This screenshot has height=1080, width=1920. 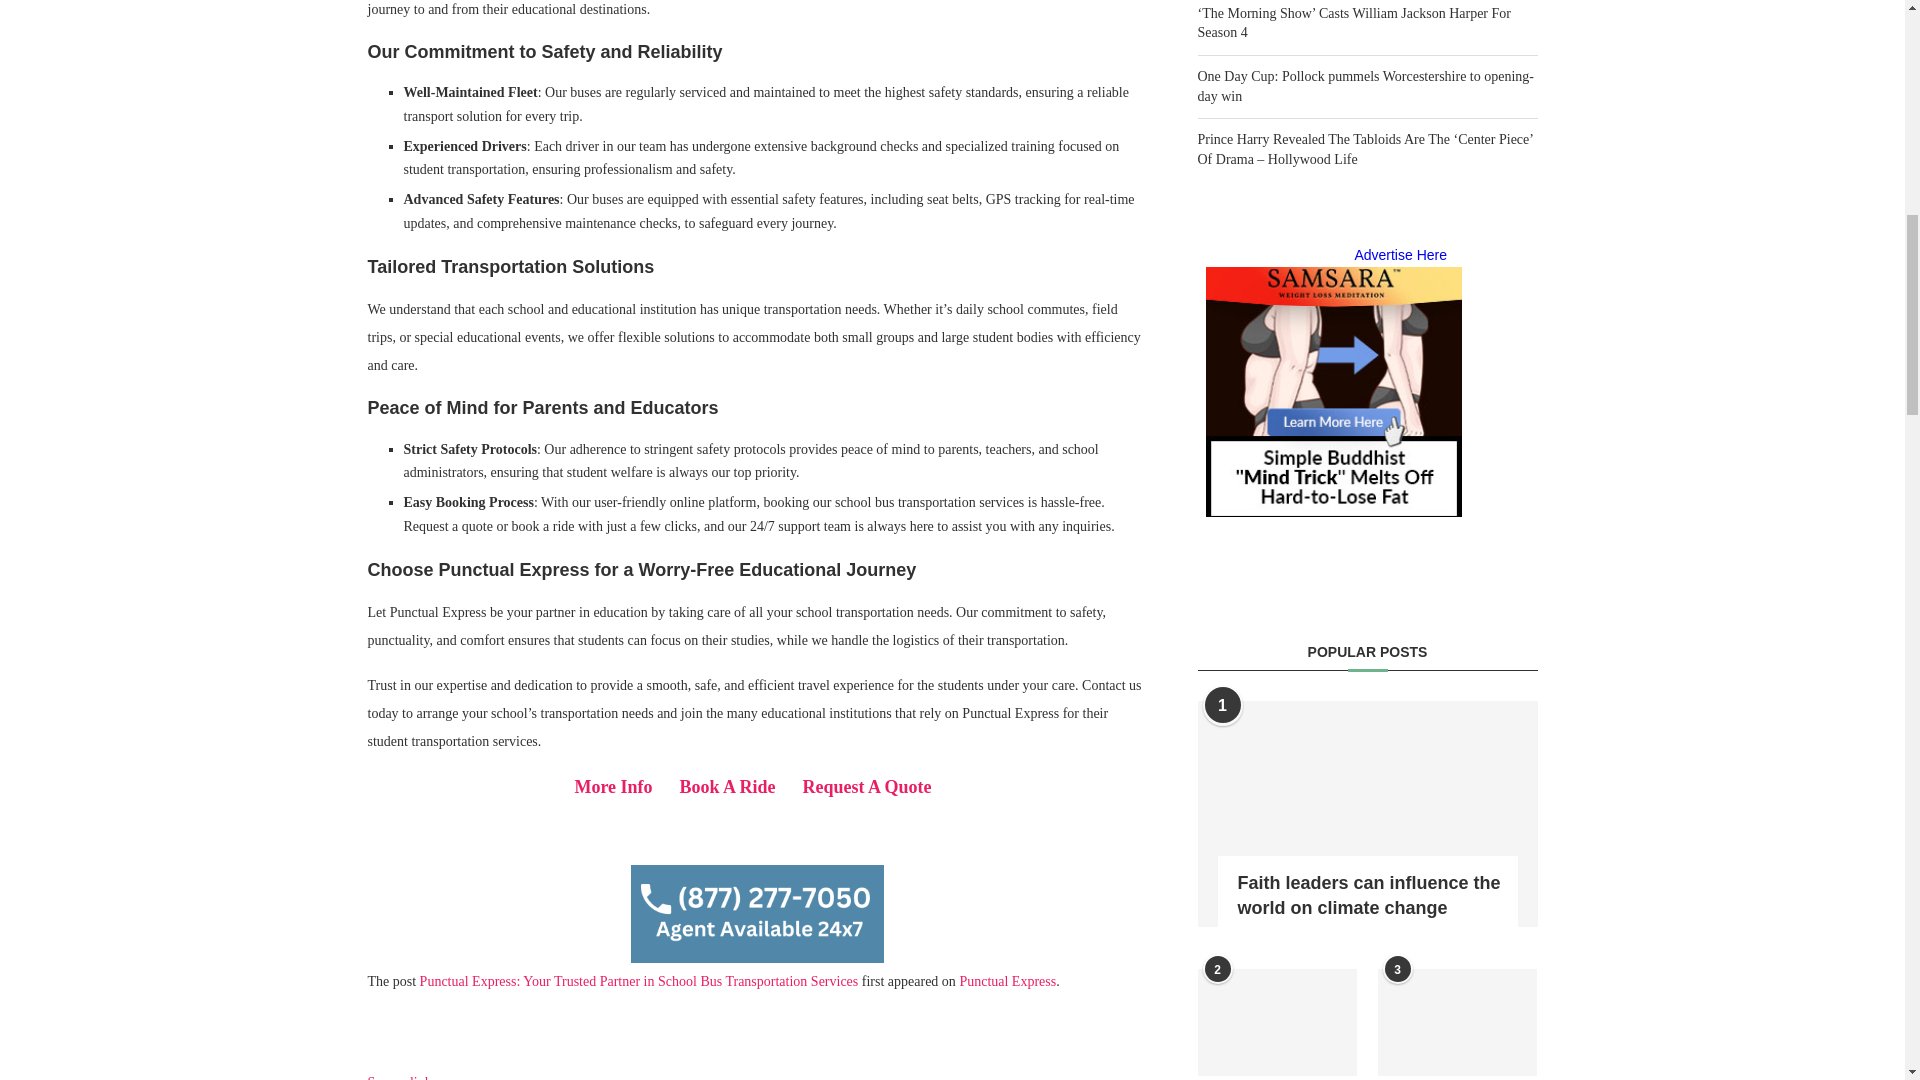 I want to click on Request A Quote, so click(x=871, y=788).